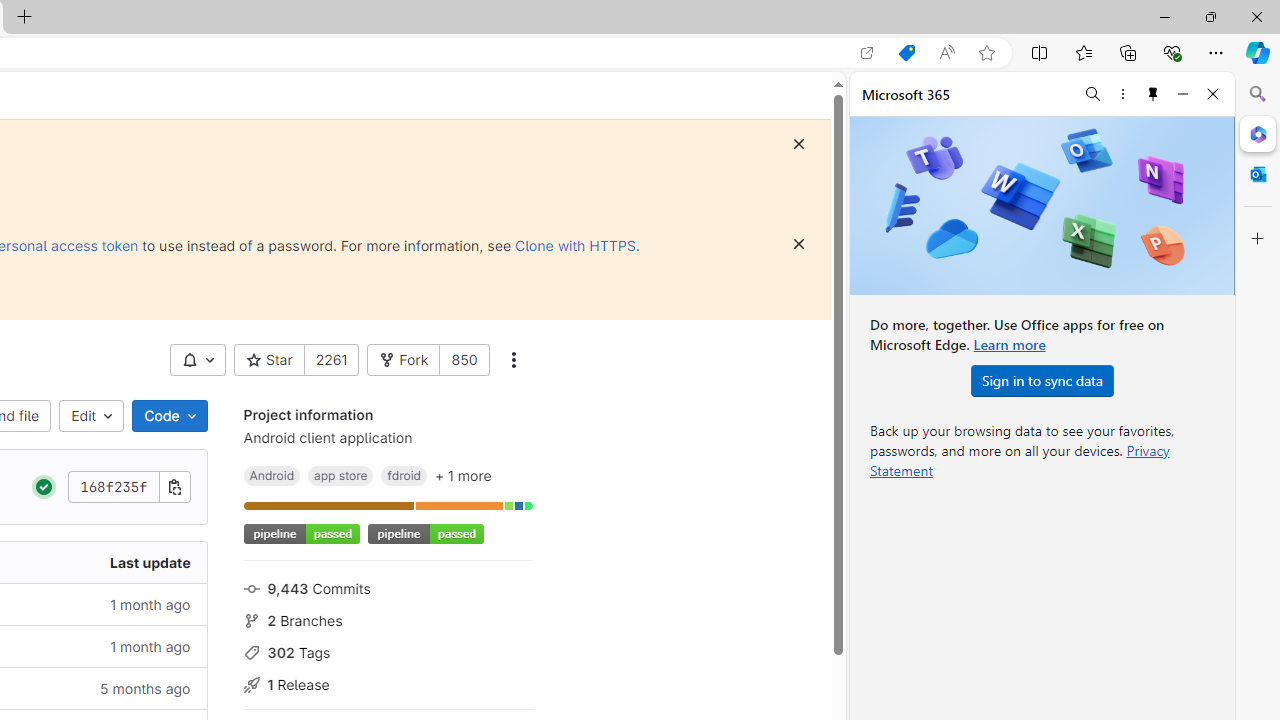  What do you see at coordinates (331, 360) in the screenshot?
I see `2261` at bounding box center [331, 360].